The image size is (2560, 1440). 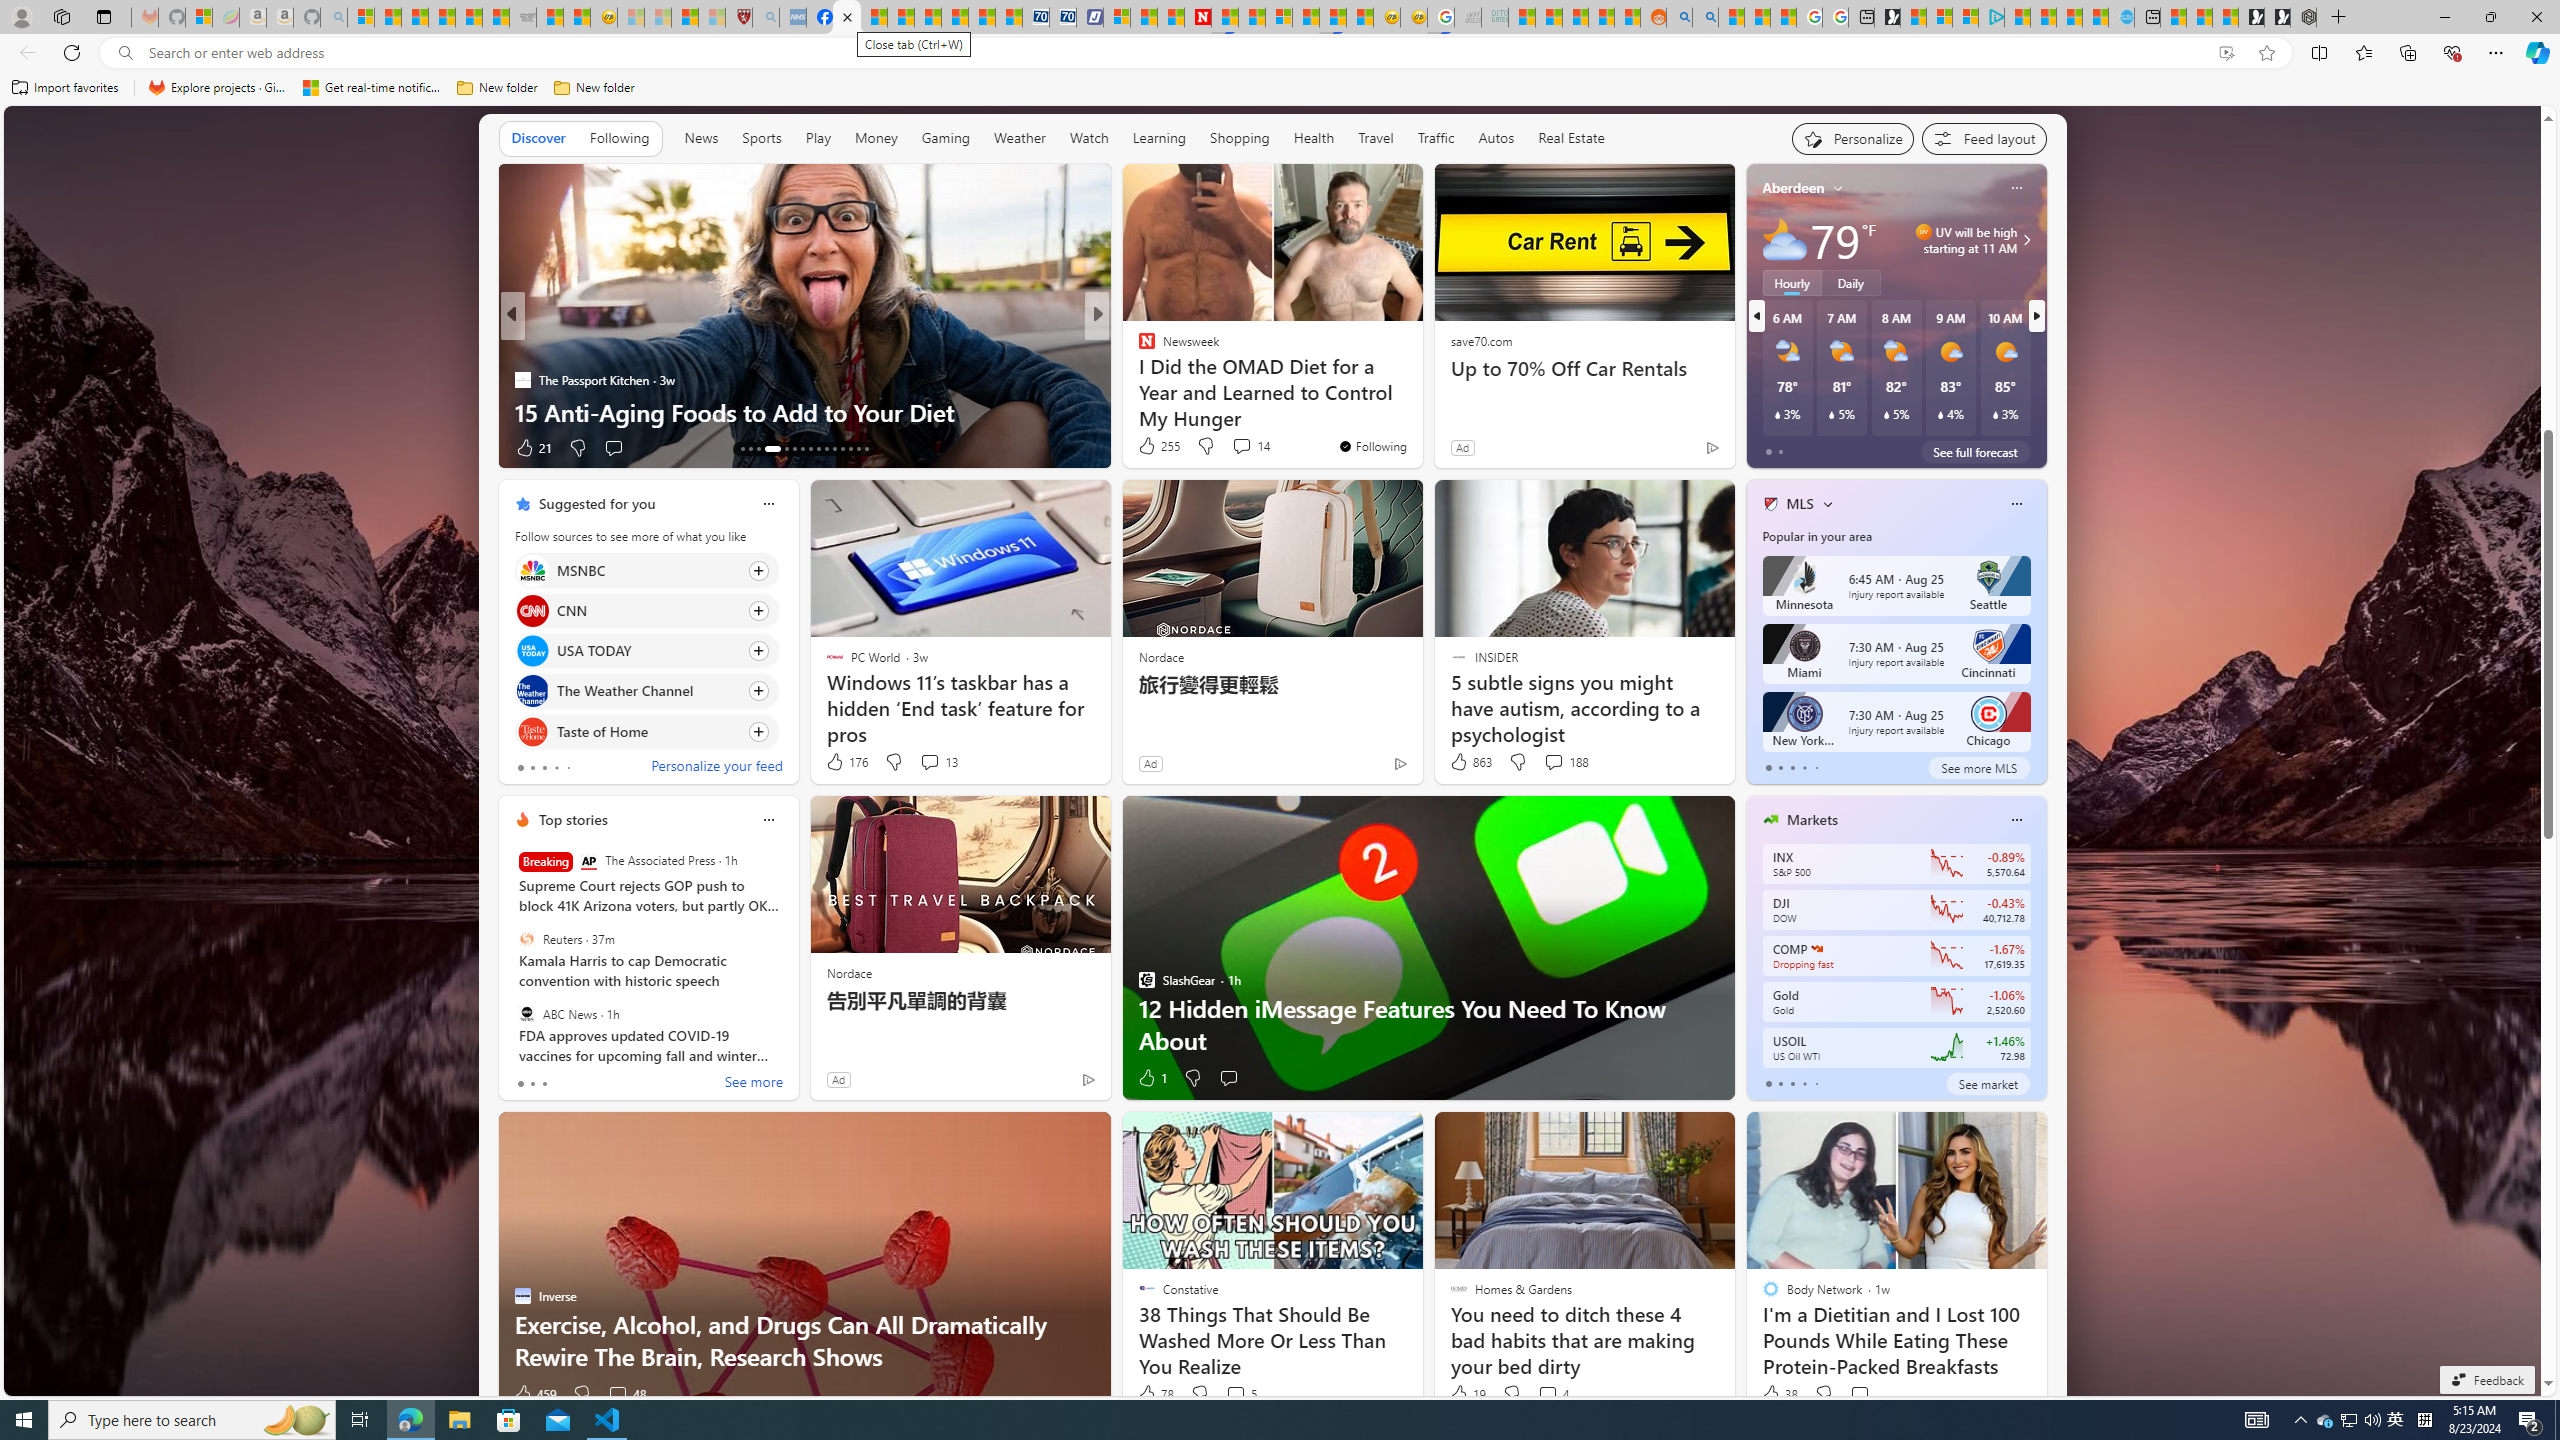 What do you see at coordinates (1240, 138) in the screenshot?
I see `Shopping` at bounding box center [1240, 138].